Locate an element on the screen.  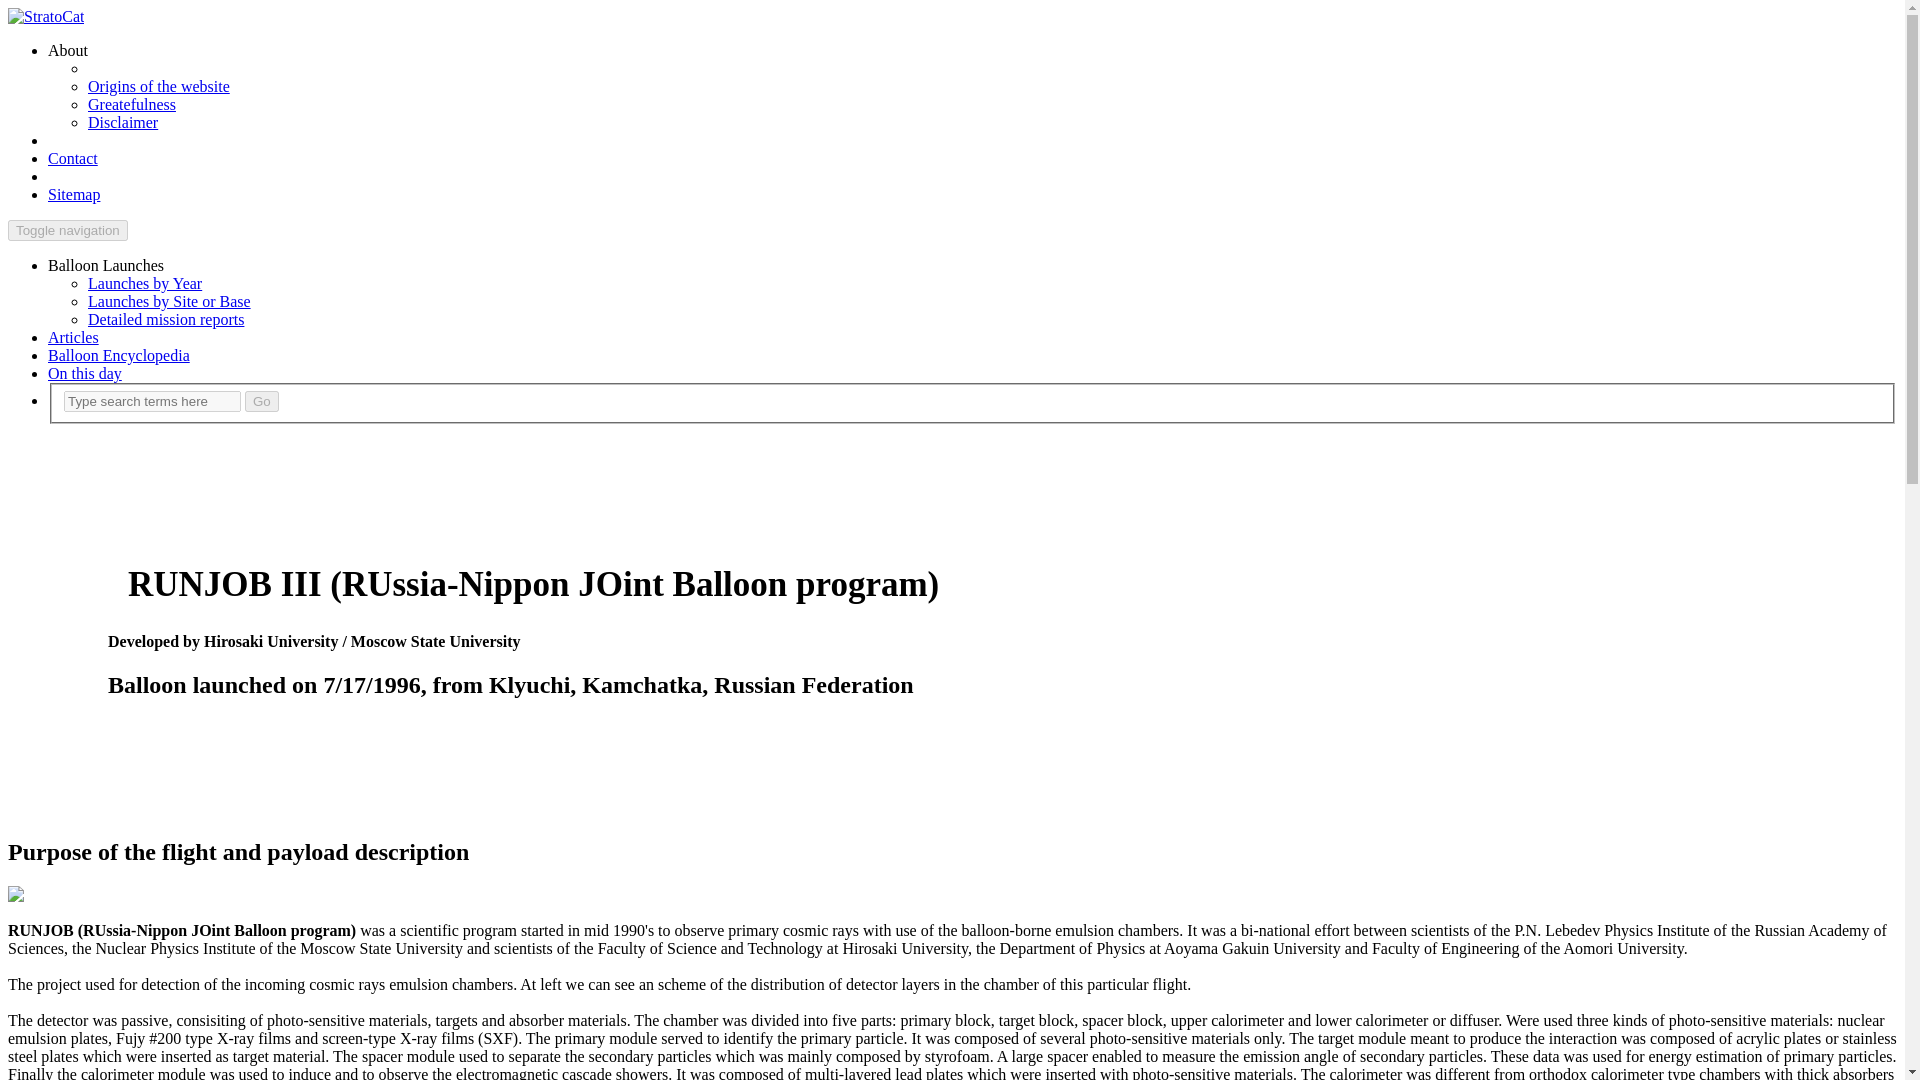
Greatefulness is located at coordinates (132, 104).